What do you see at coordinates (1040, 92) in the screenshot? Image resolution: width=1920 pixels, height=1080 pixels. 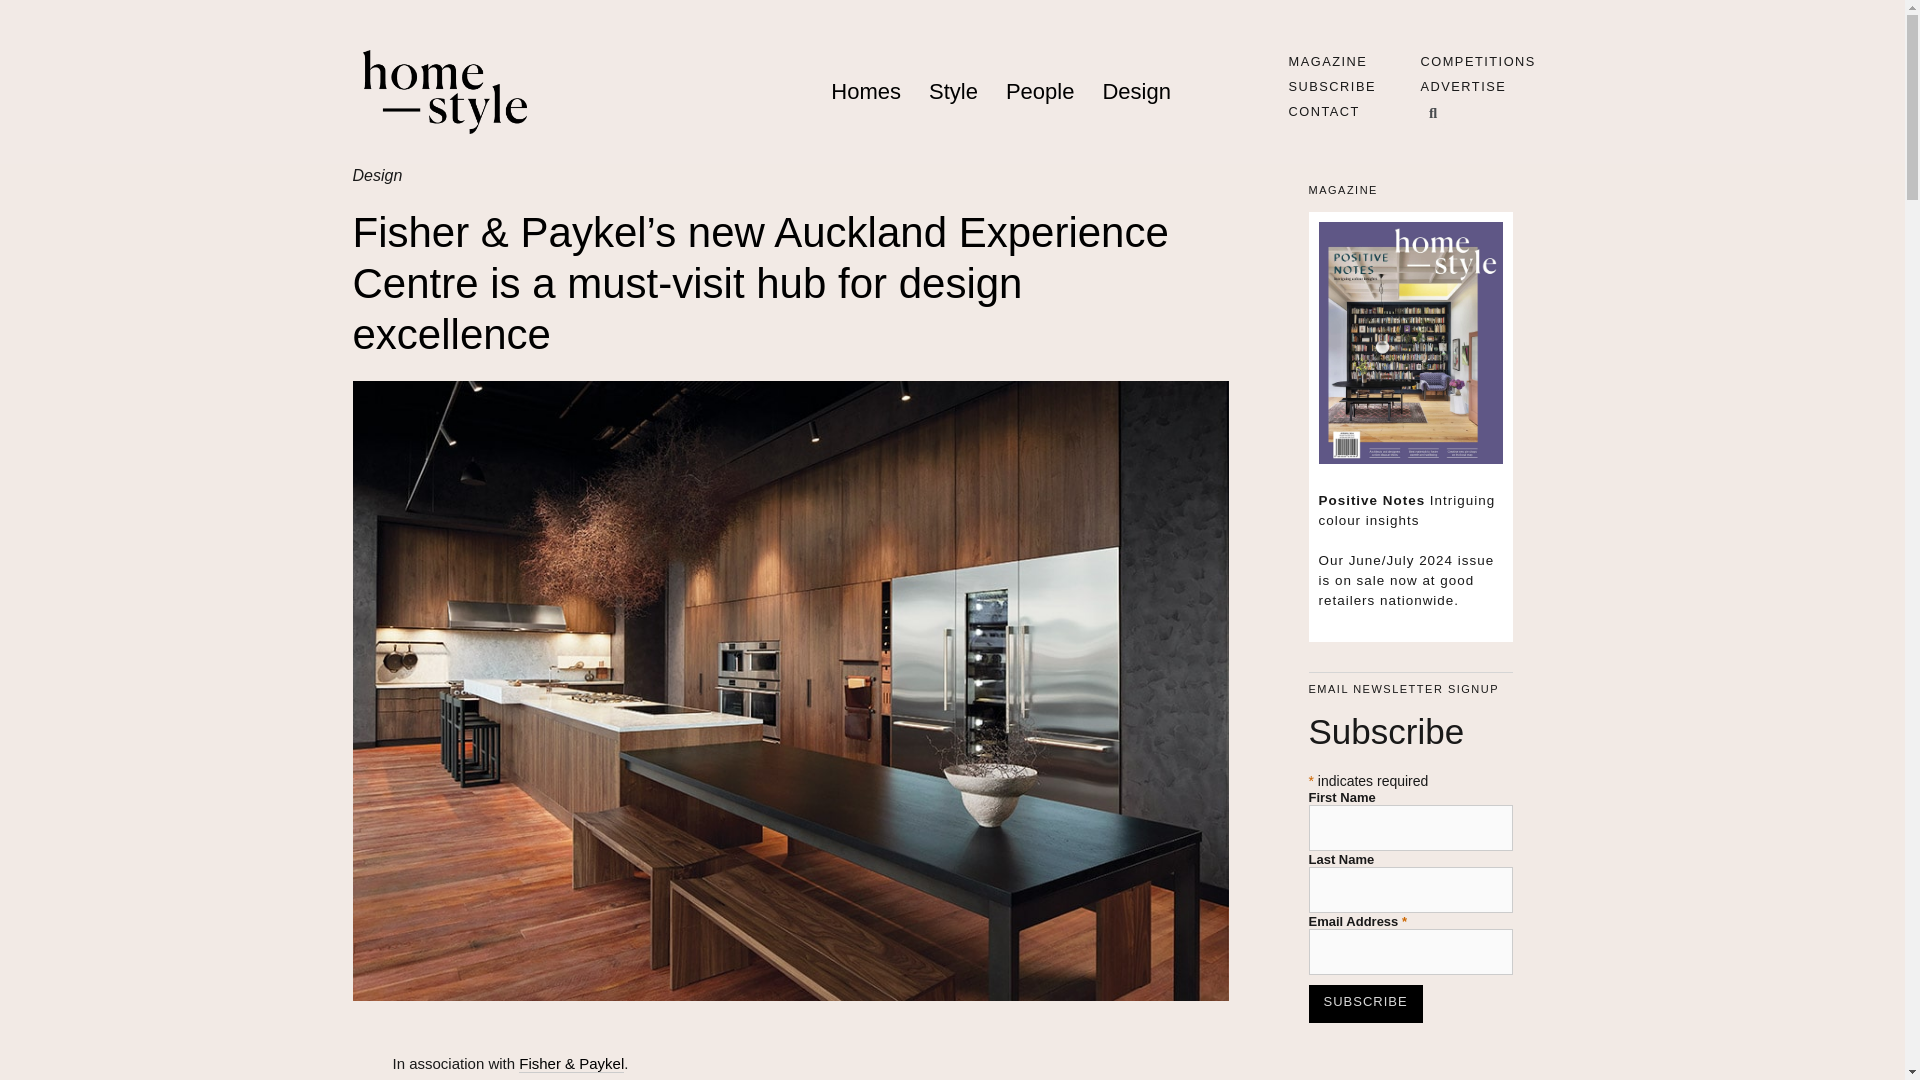 I see `People` at bounding box center [1040, 92].